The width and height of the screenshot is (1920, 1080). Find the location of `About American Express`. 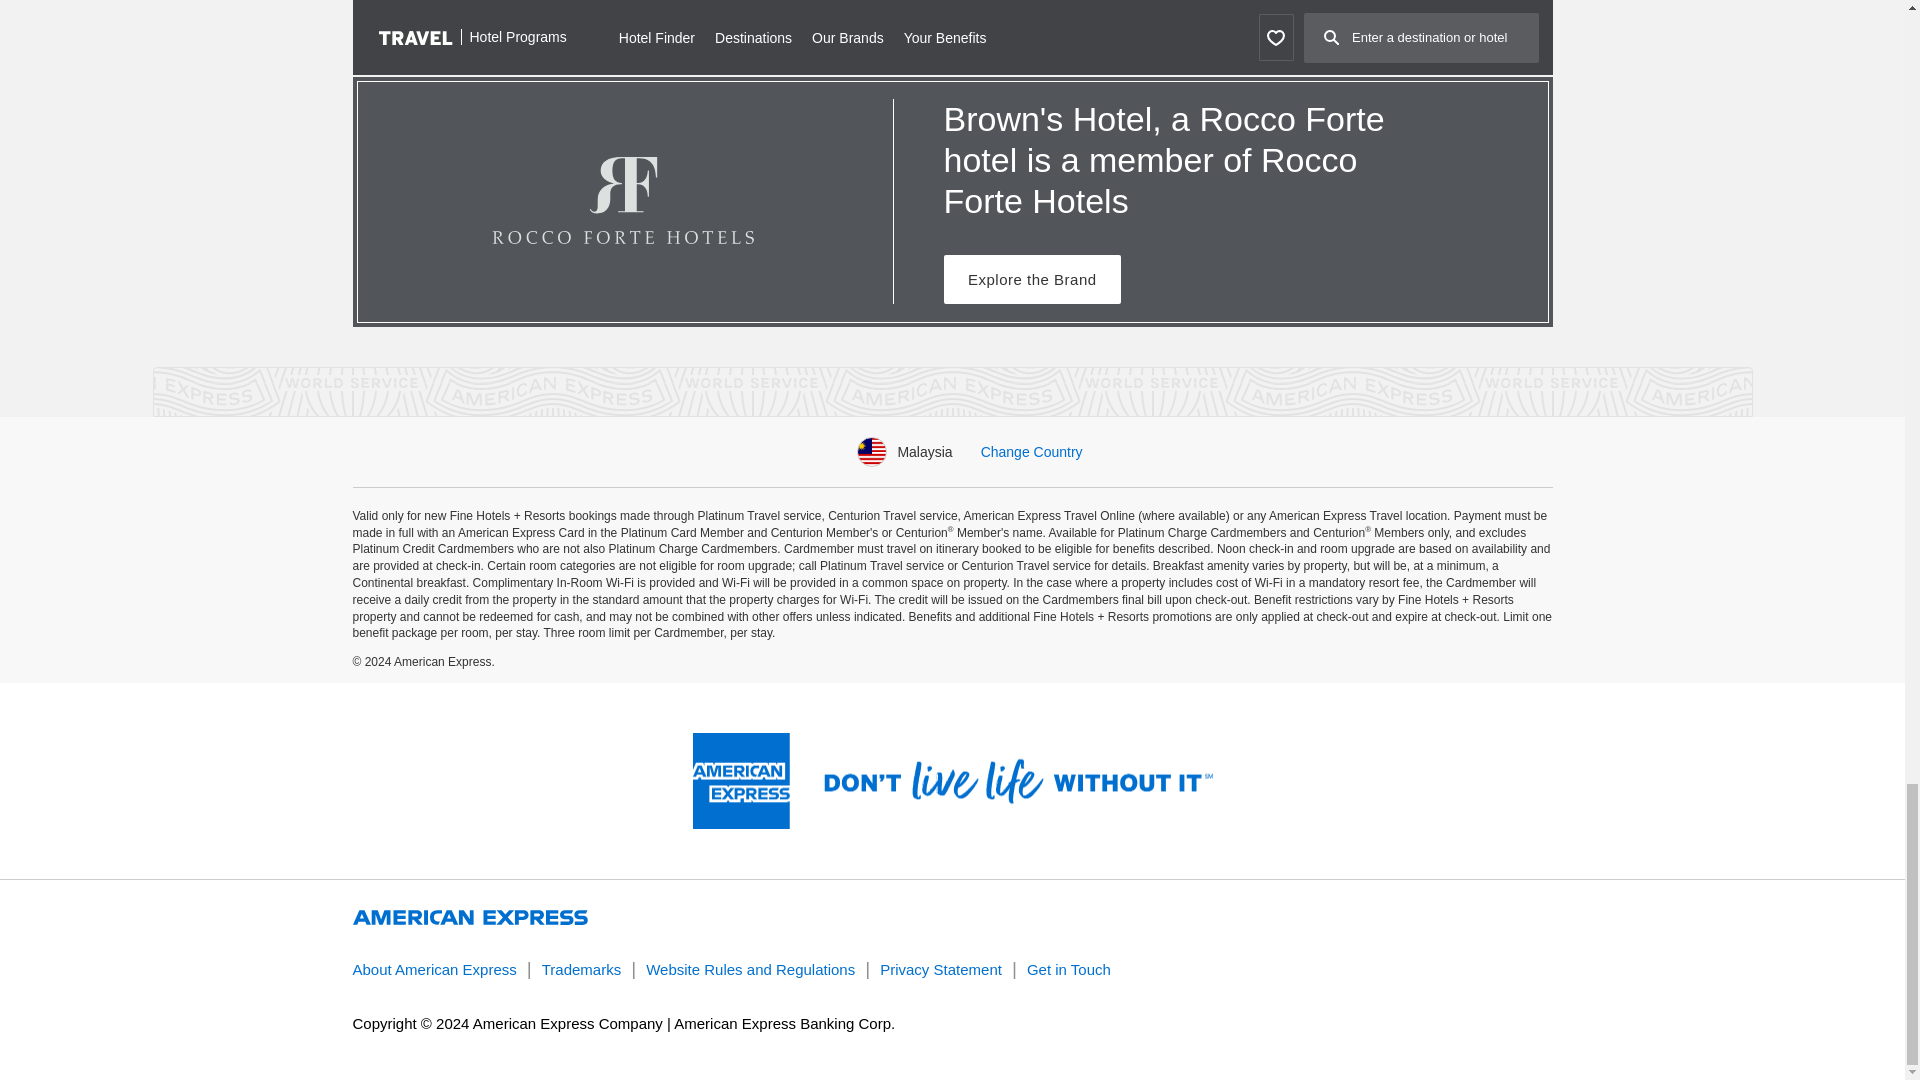

About American Express is located at coordinates (434, 970).